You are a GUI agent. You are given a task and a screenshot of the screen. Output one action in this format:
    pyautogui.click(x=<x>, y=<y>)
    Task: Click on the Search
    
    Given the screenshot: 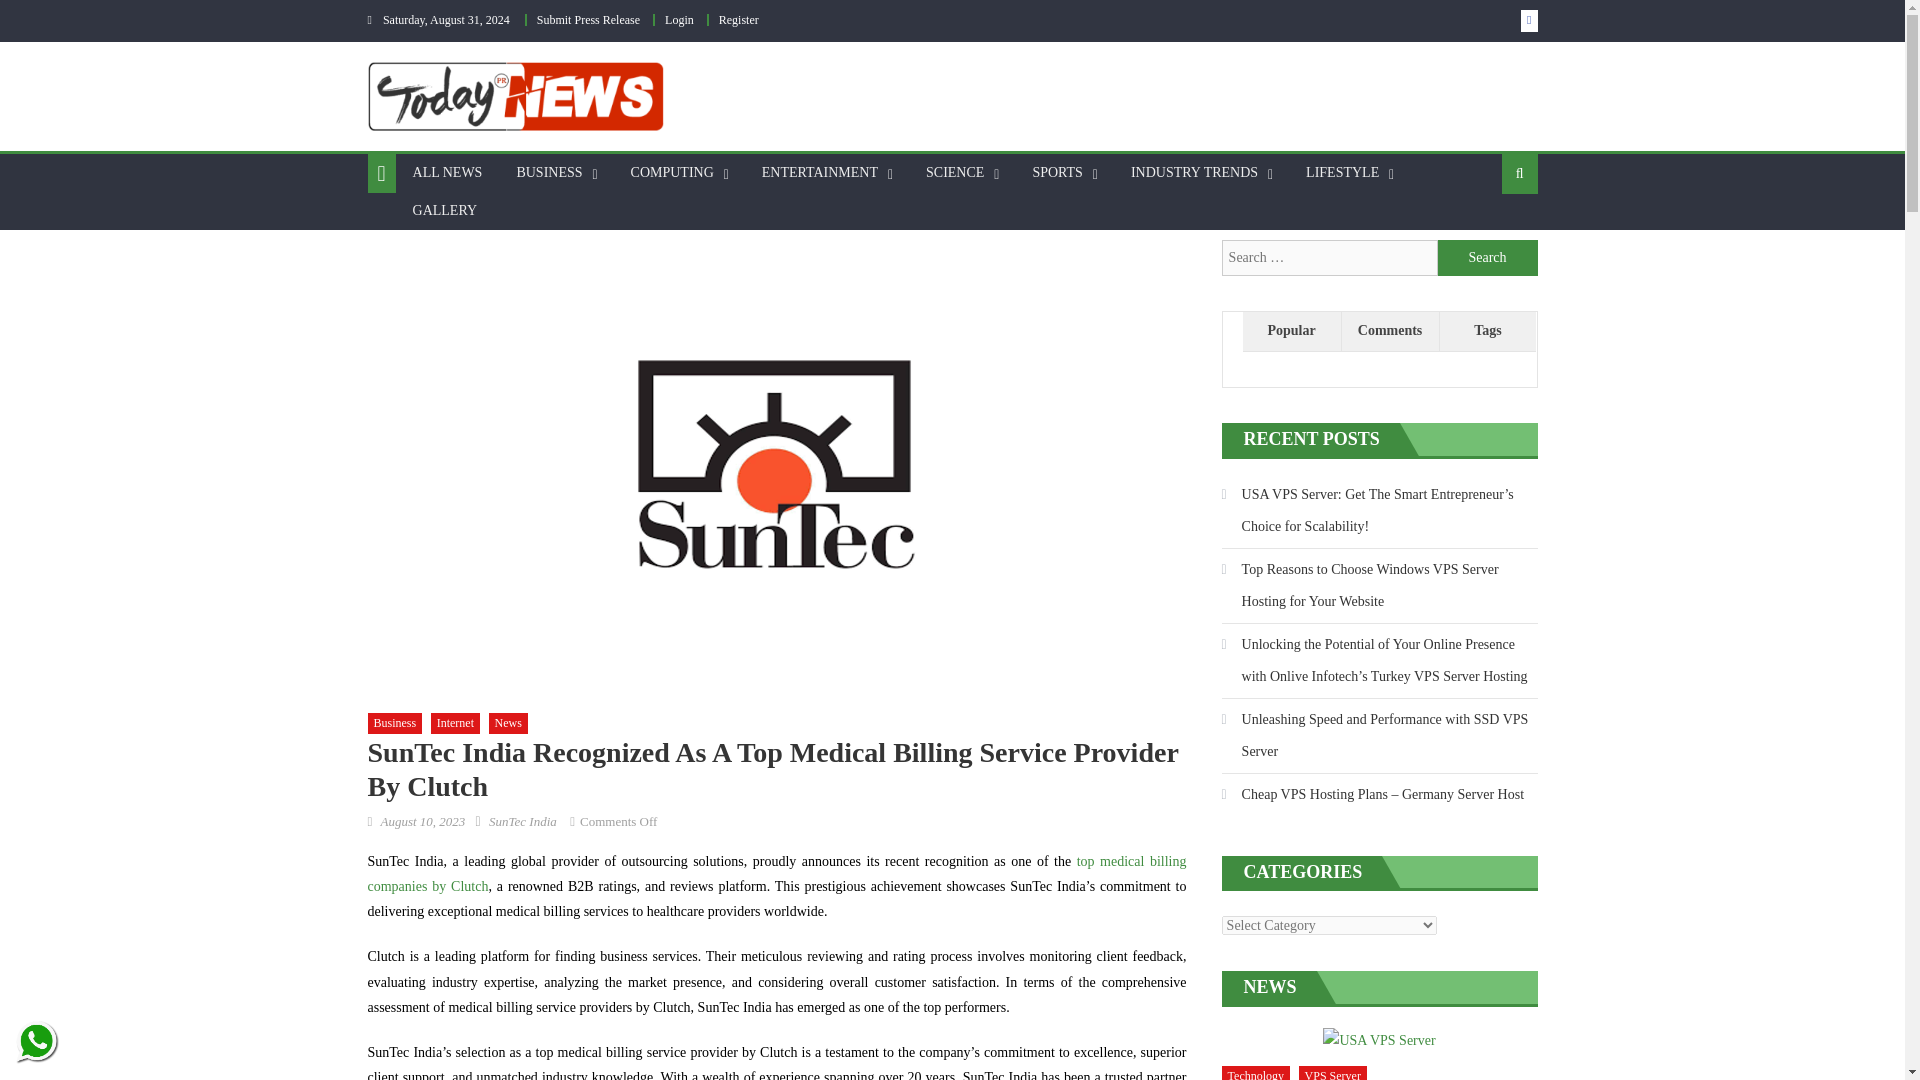 What is the action you would take?
    pyautogui.click(x=1488, y=258)
    